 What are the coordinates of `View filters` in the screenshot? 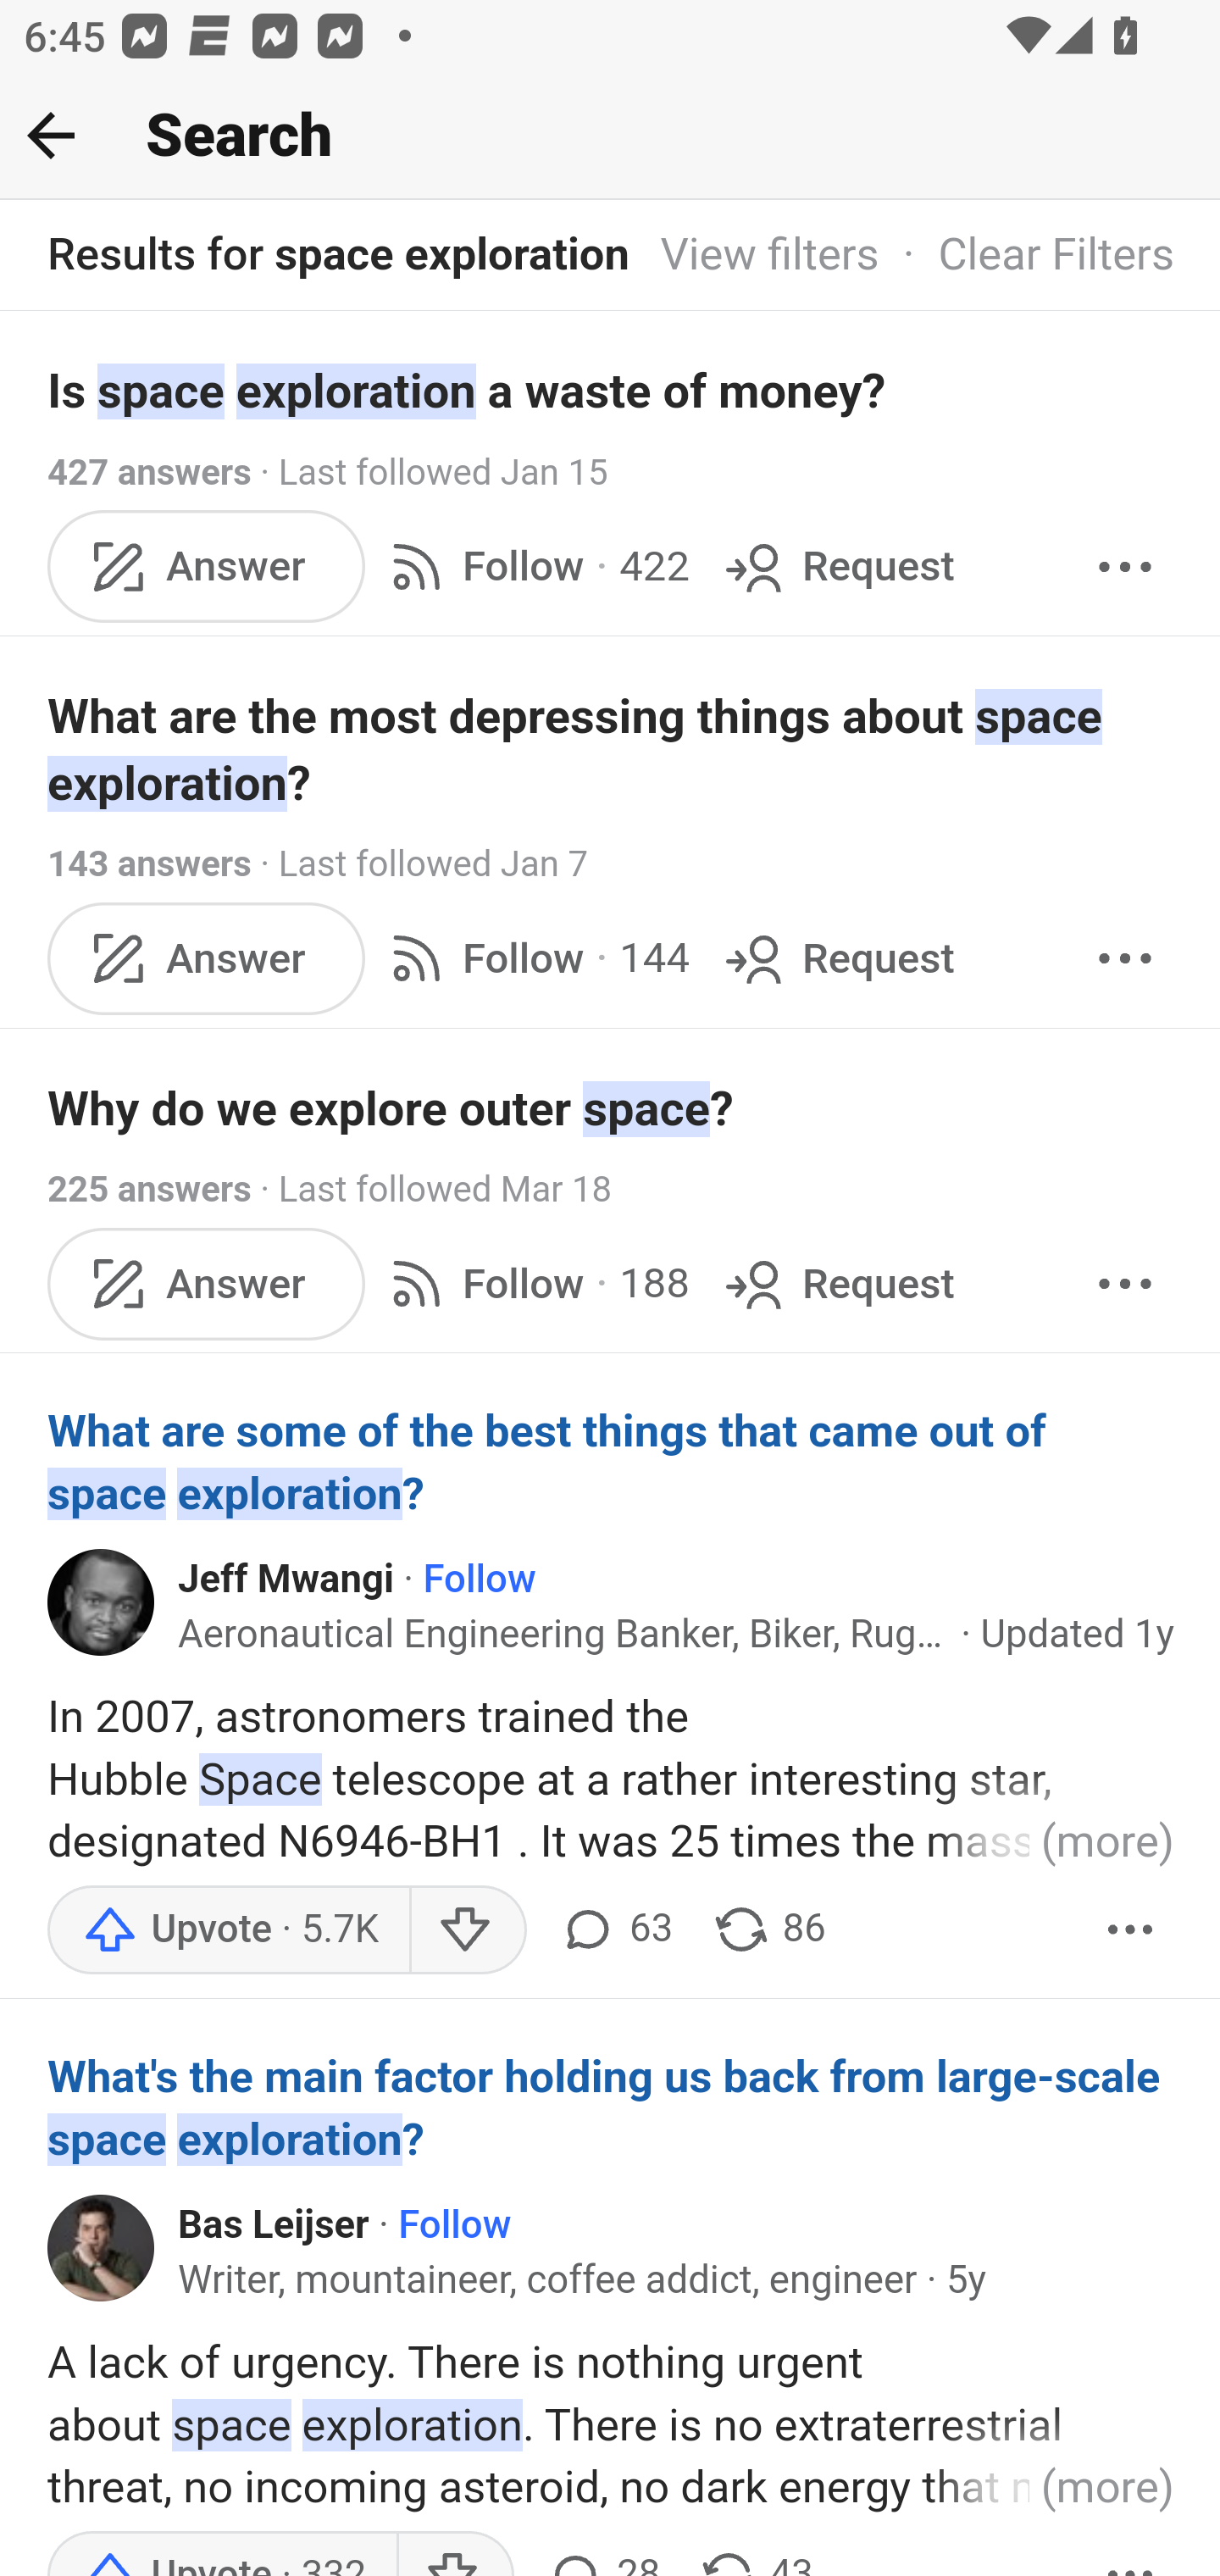 It's located at (769, 256).